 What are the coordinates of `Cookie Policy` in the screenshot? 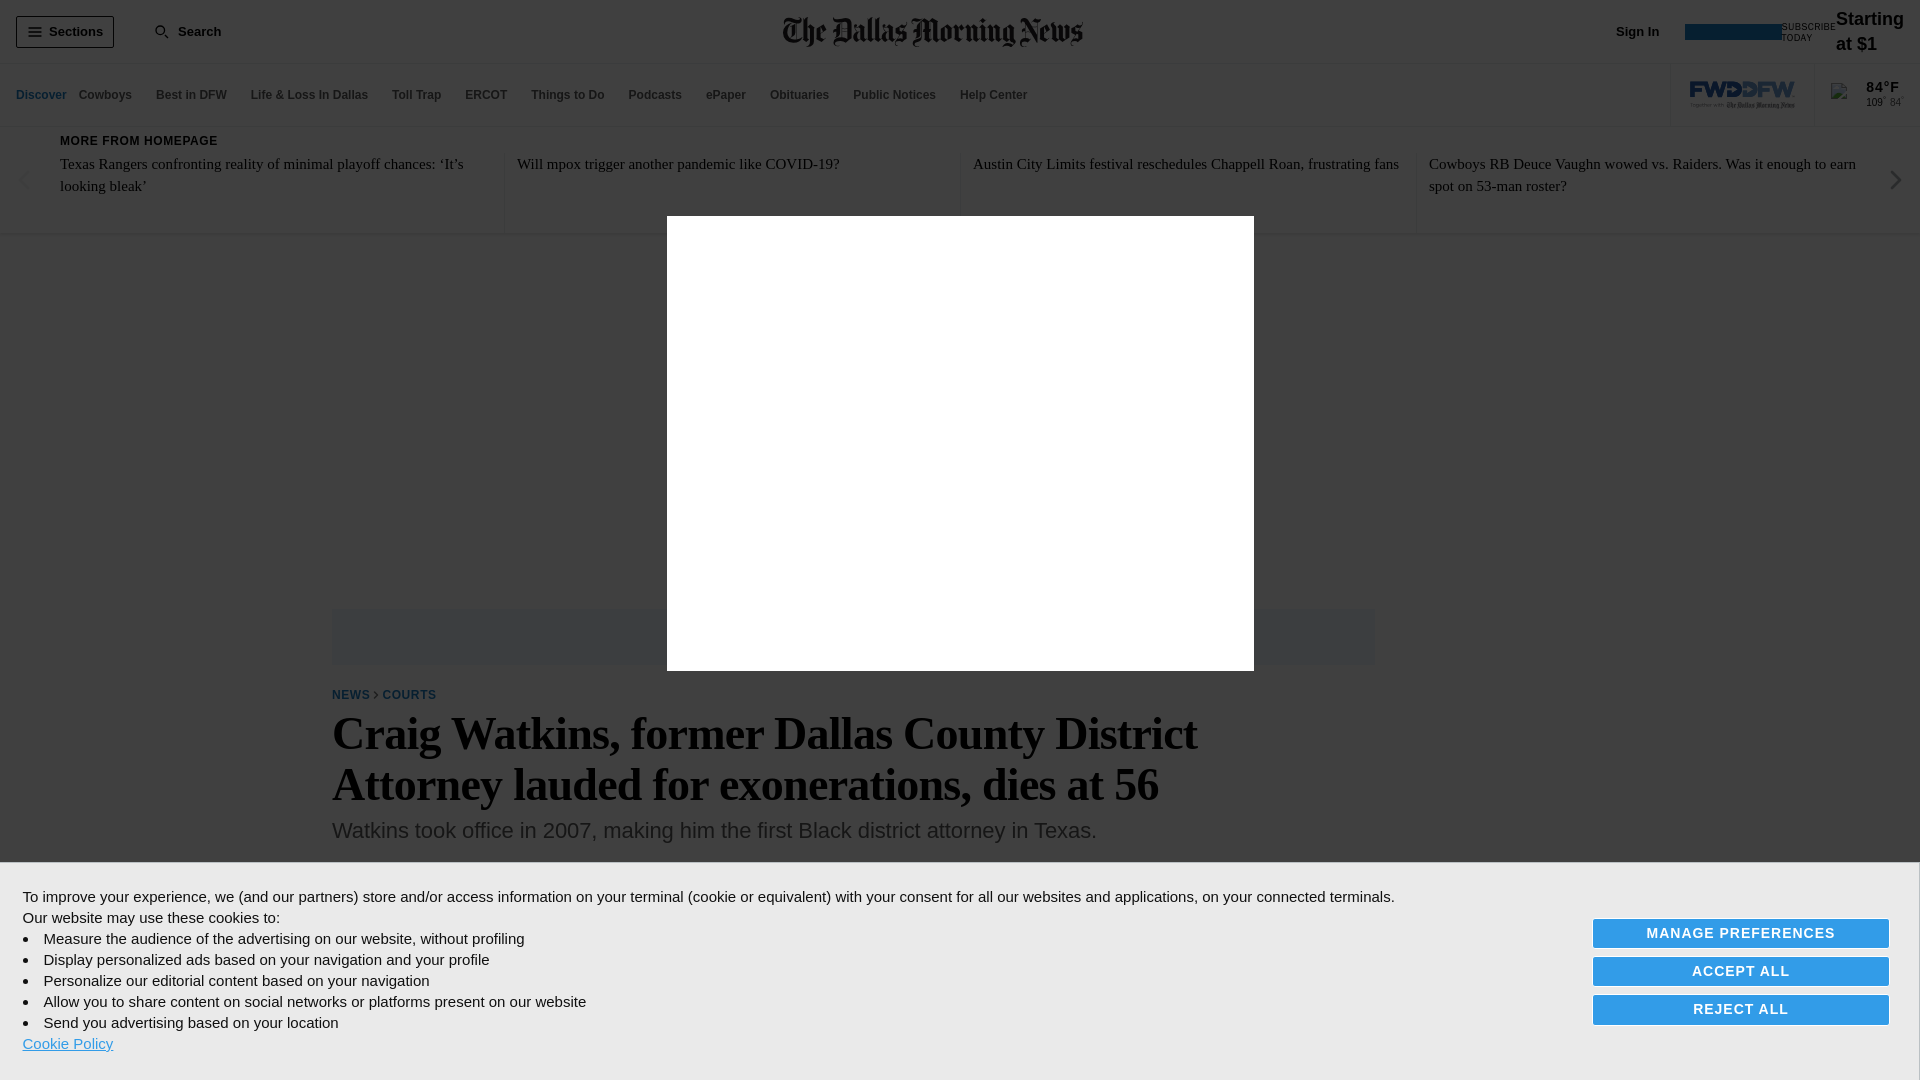 It's located at (67, 1043).